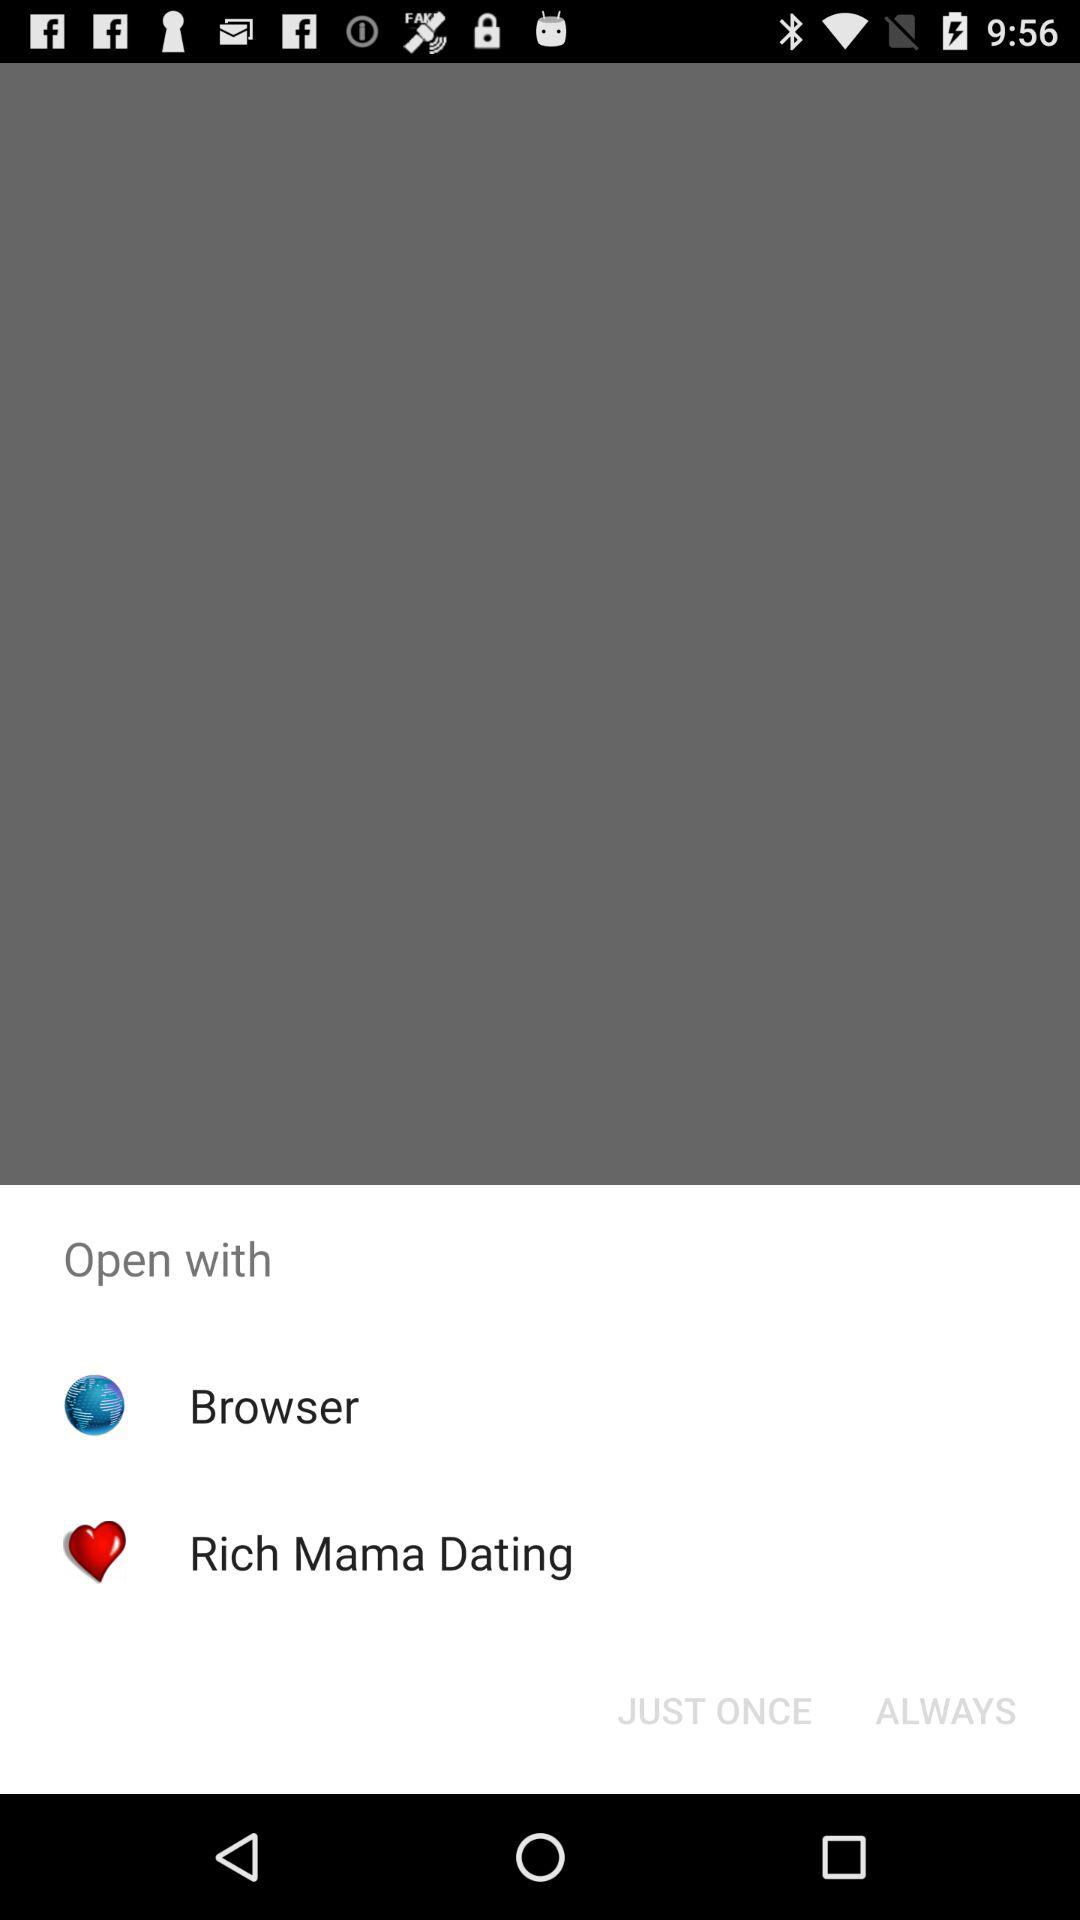 The height and width of the screenshot is (1920, 1080). What do you see at coordinates (946, 1710) in the screenshot?
I see `select item next to the just once button` at bounding box center [946, 1710].